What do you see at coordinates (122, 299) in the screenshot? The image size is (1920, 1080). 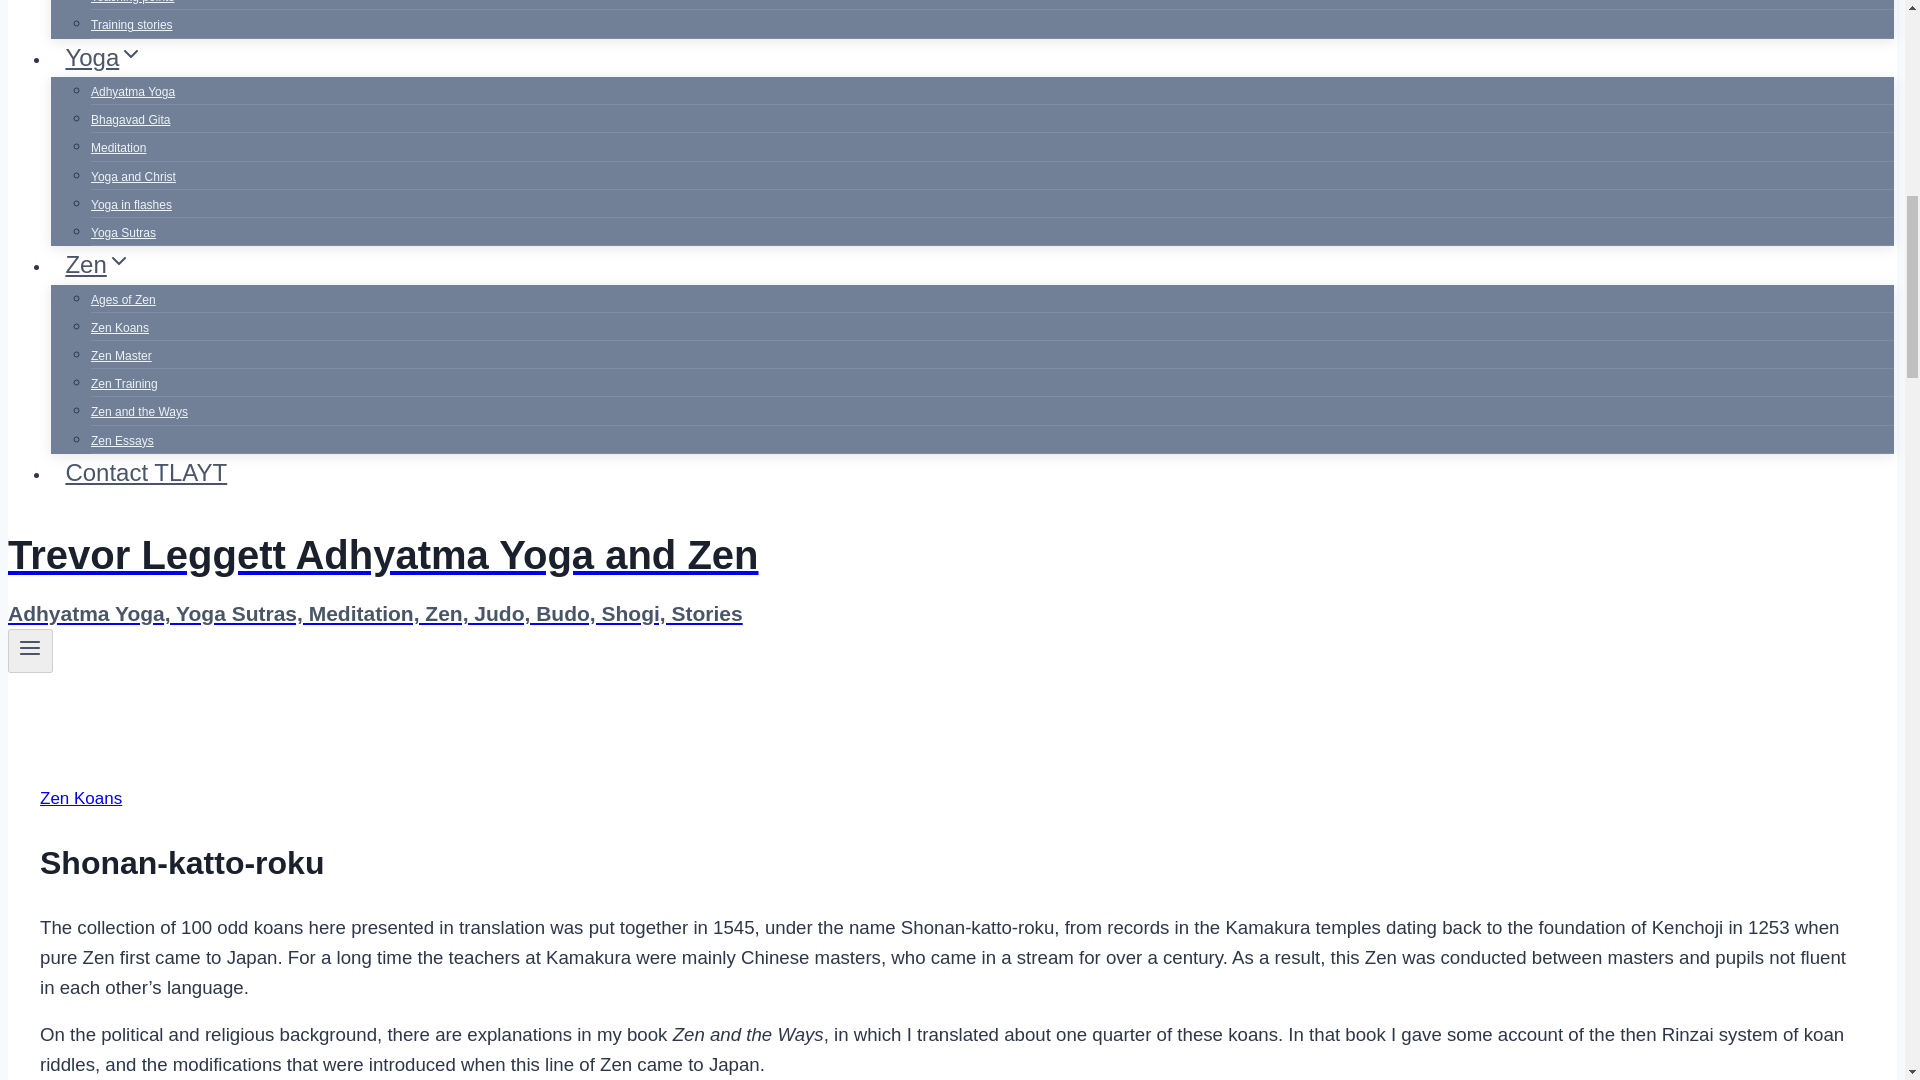 I see `Ages of Zen` at bounding box center [122, 299].